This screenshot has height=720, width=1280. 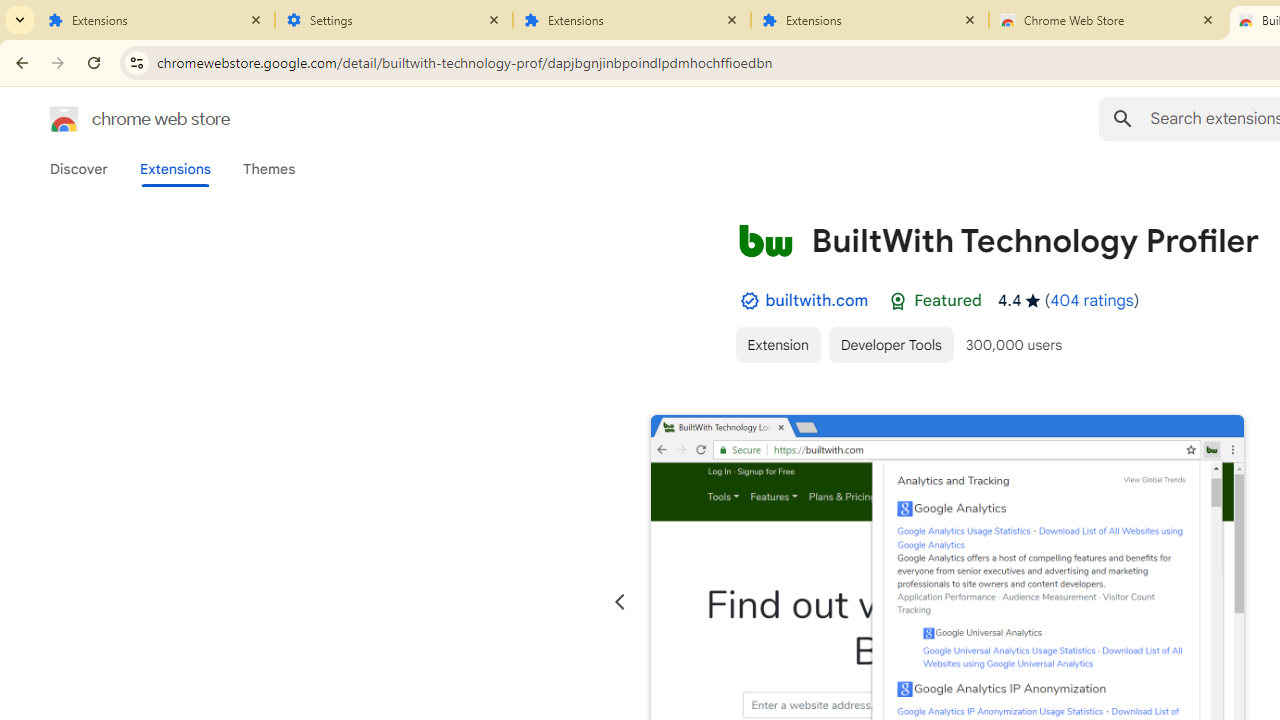 What do you see at coordinates (777, 344) in the screenshot?
I see `Extension` at bounding box center [777, 344].